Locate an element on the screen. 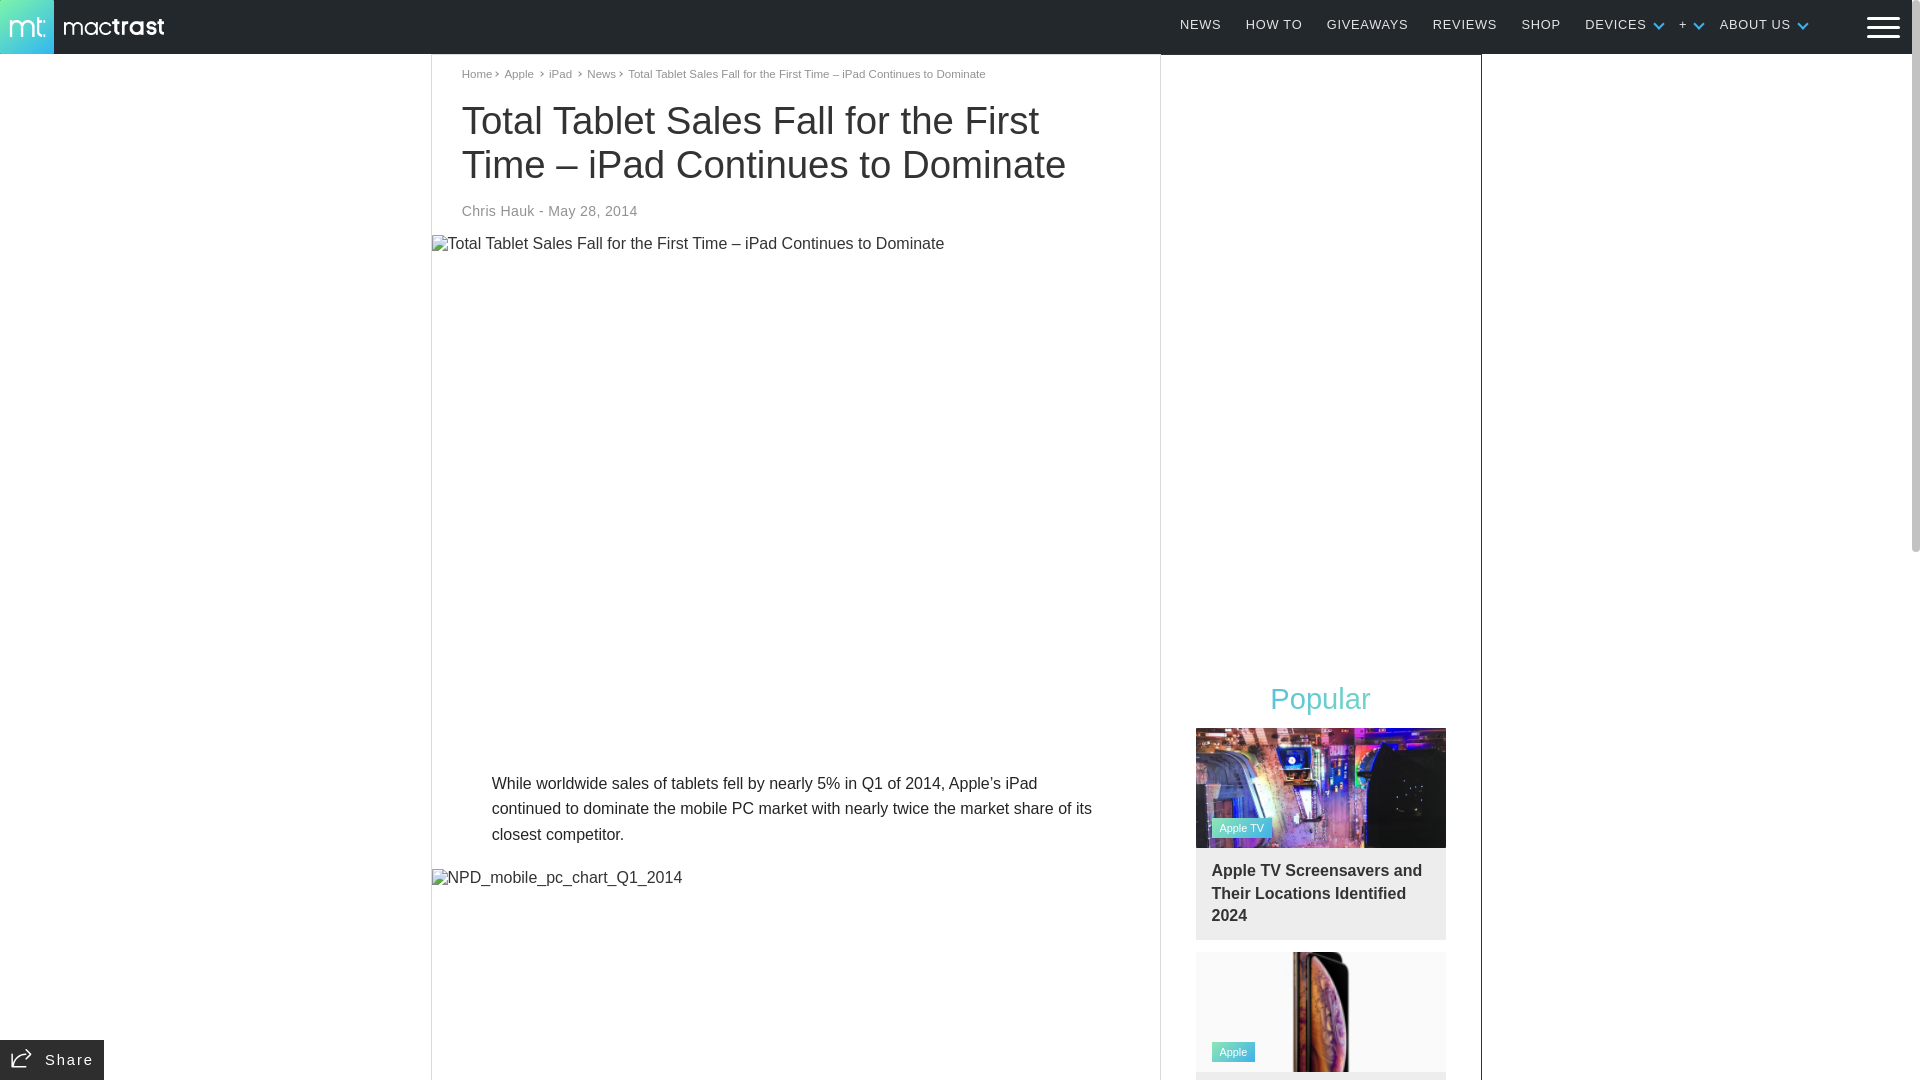 The image size is (1920, 1080). ABOUT US is located at coordinates (1756, 24).